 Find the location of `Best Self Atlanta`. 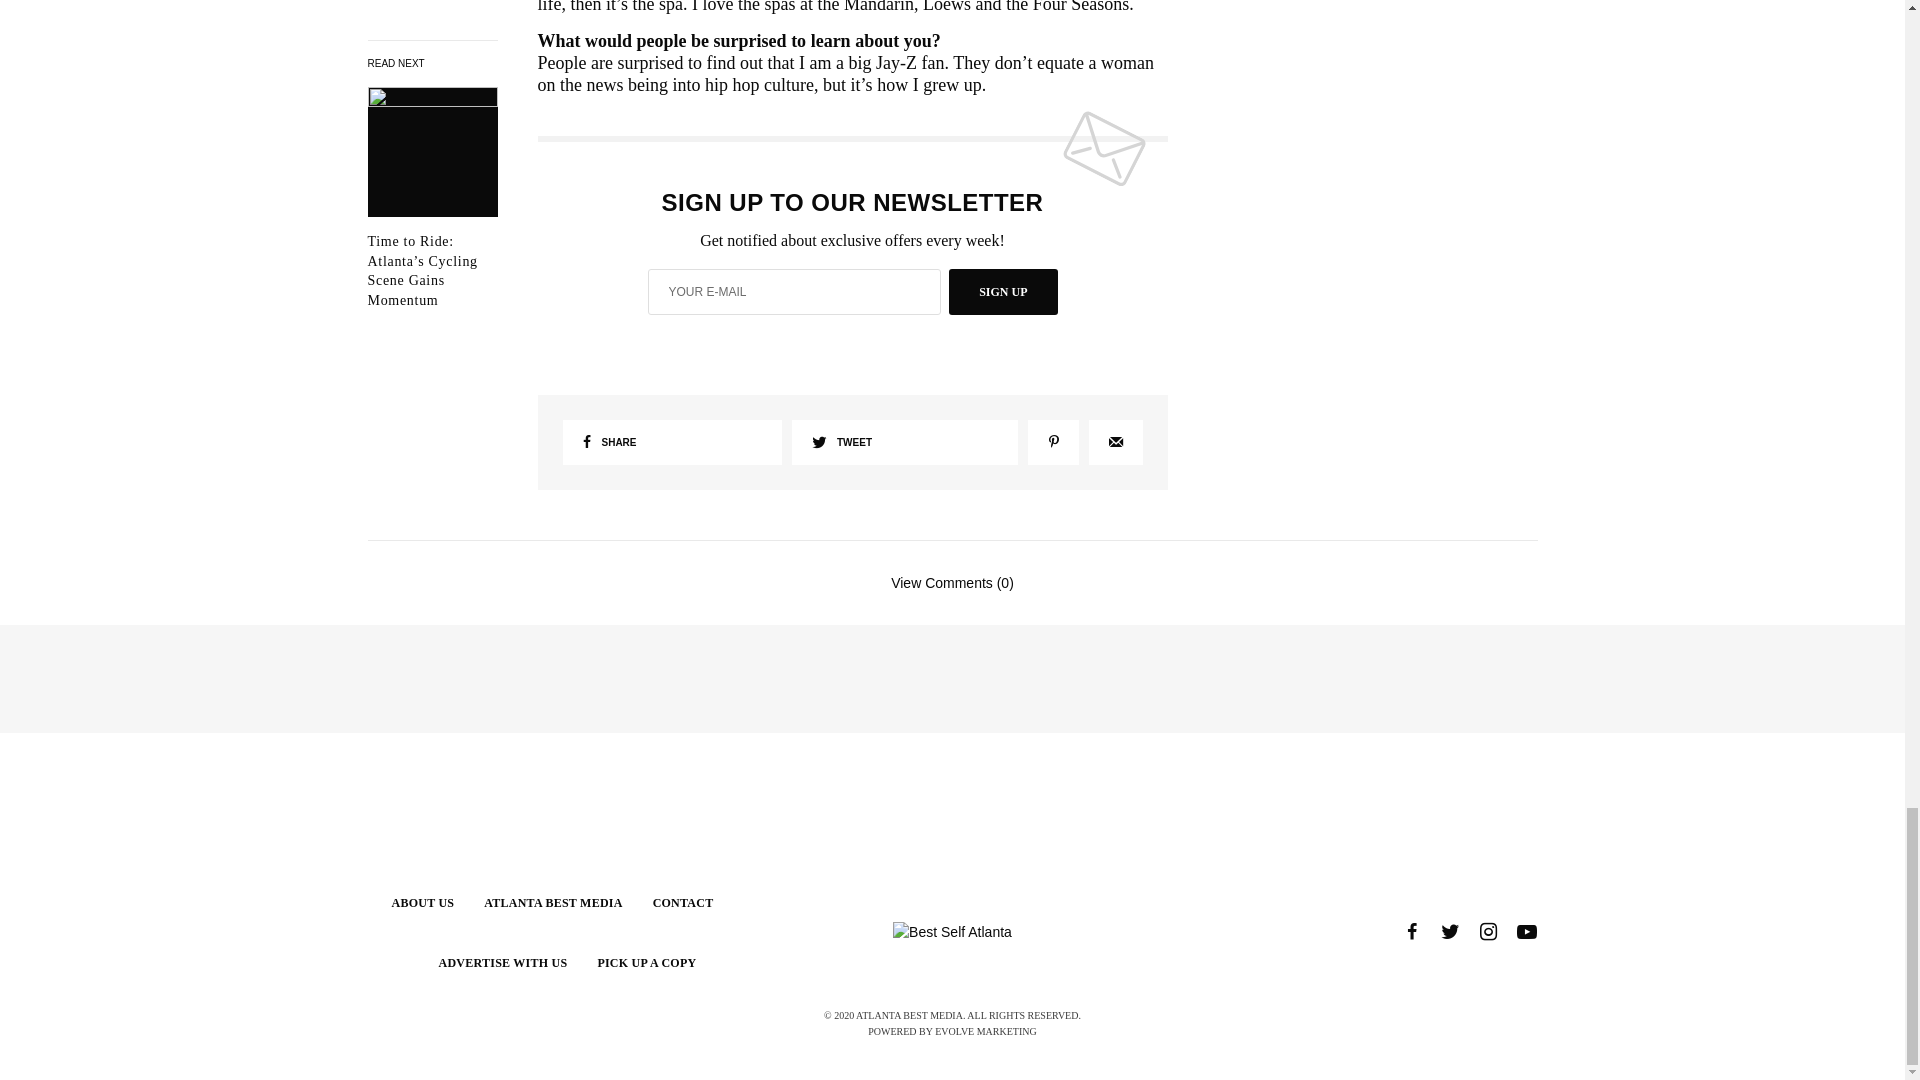

Best Self Atlanta is located at coordinates (952, 932).